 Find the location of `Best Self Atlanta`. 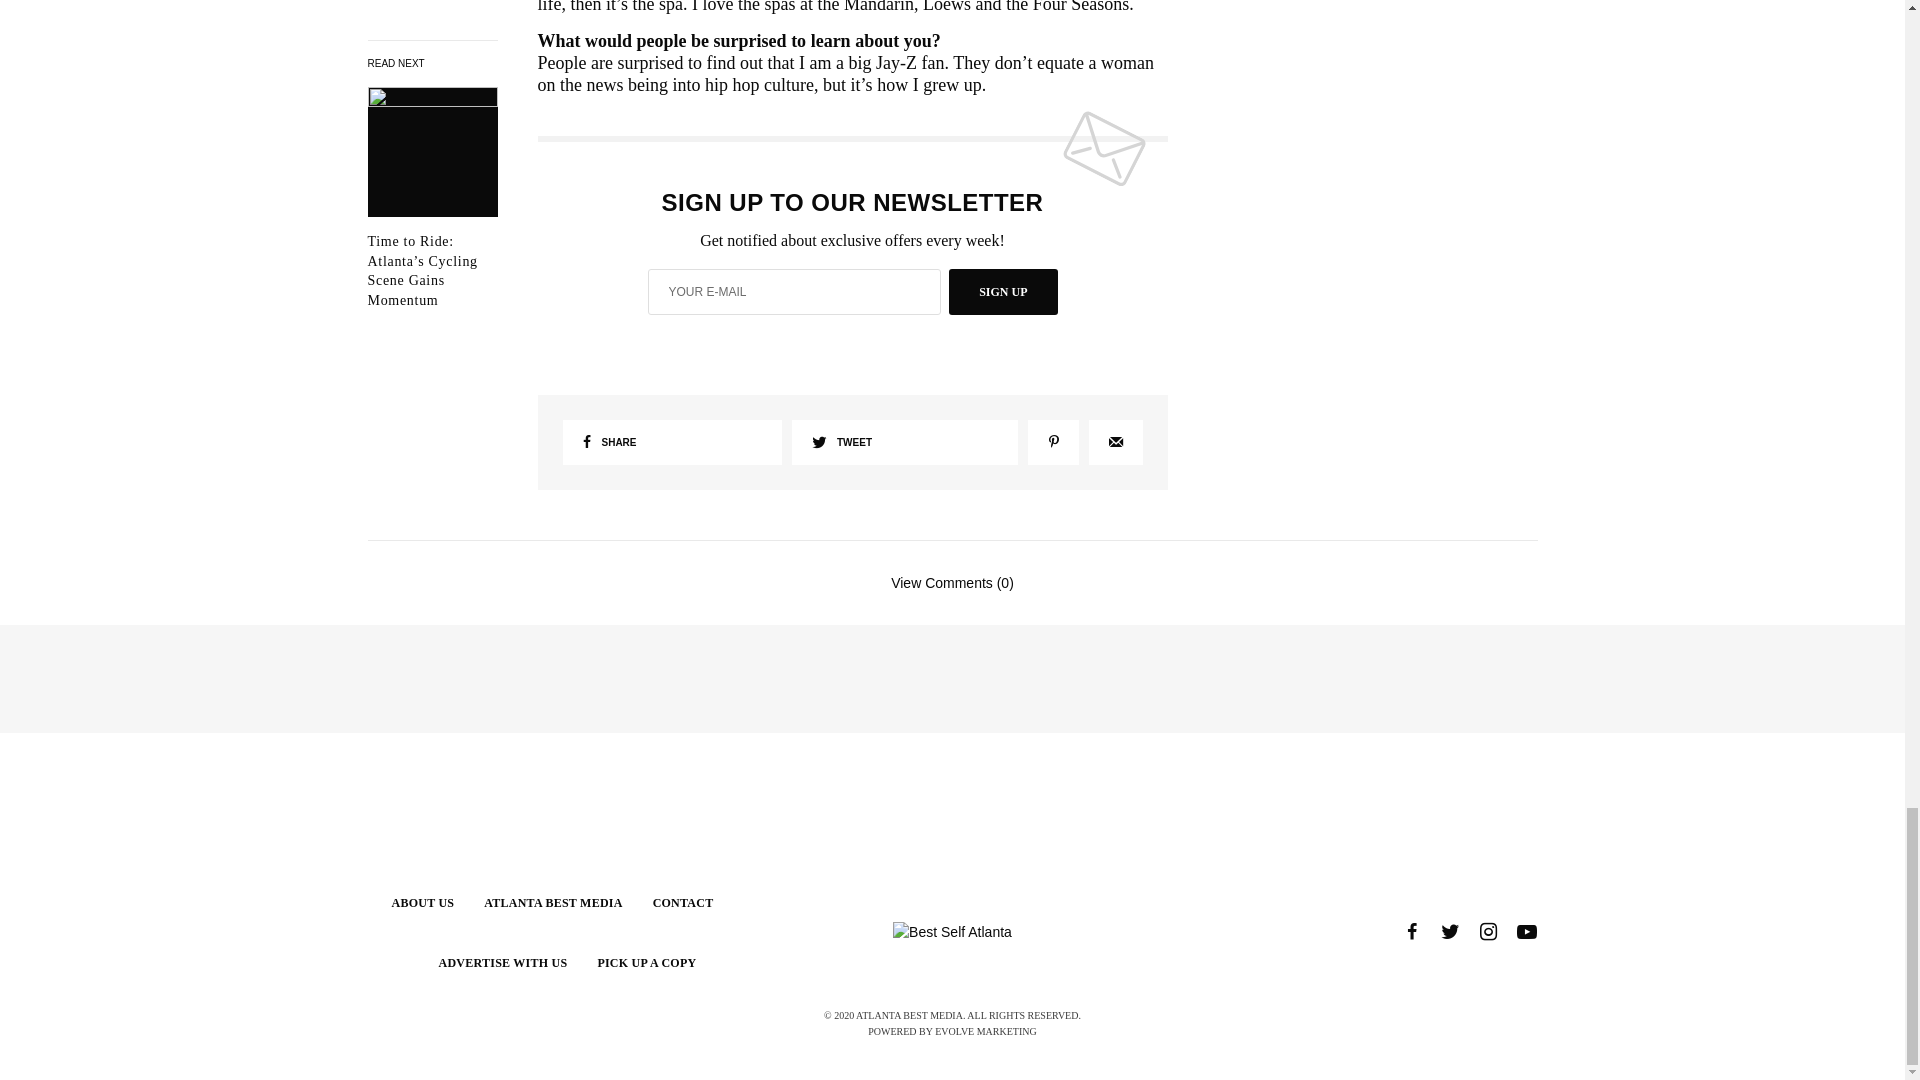

Best Self Atlanta is located at coordinates (952, 932).